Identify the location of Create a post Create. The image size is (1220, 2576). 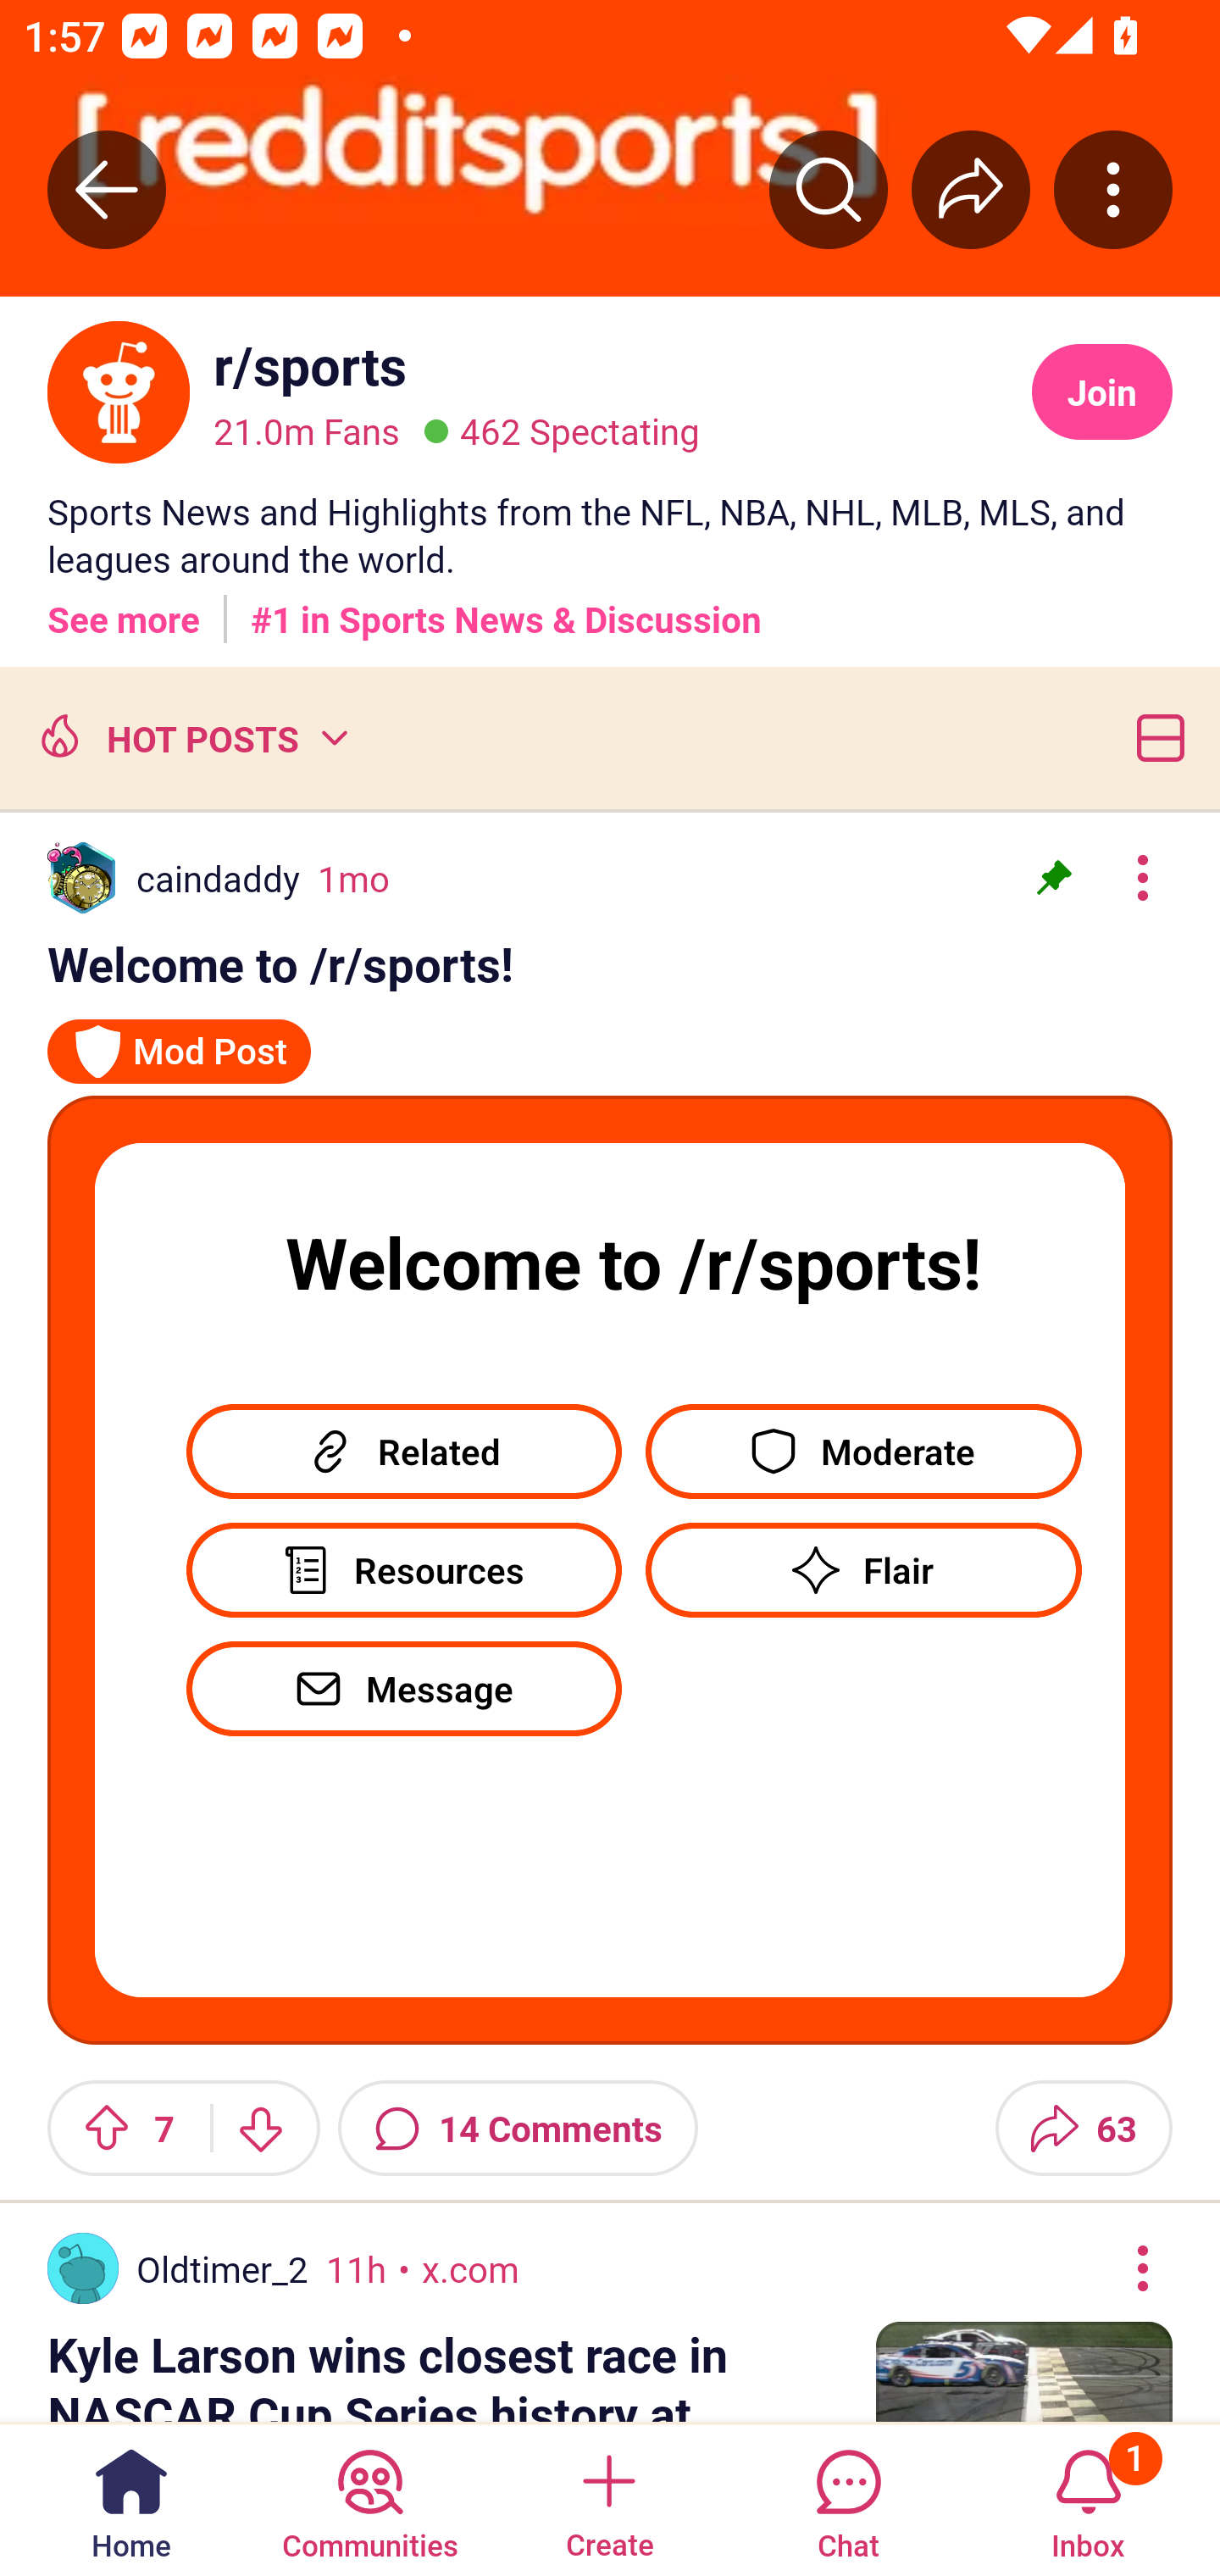
(608, 2498).